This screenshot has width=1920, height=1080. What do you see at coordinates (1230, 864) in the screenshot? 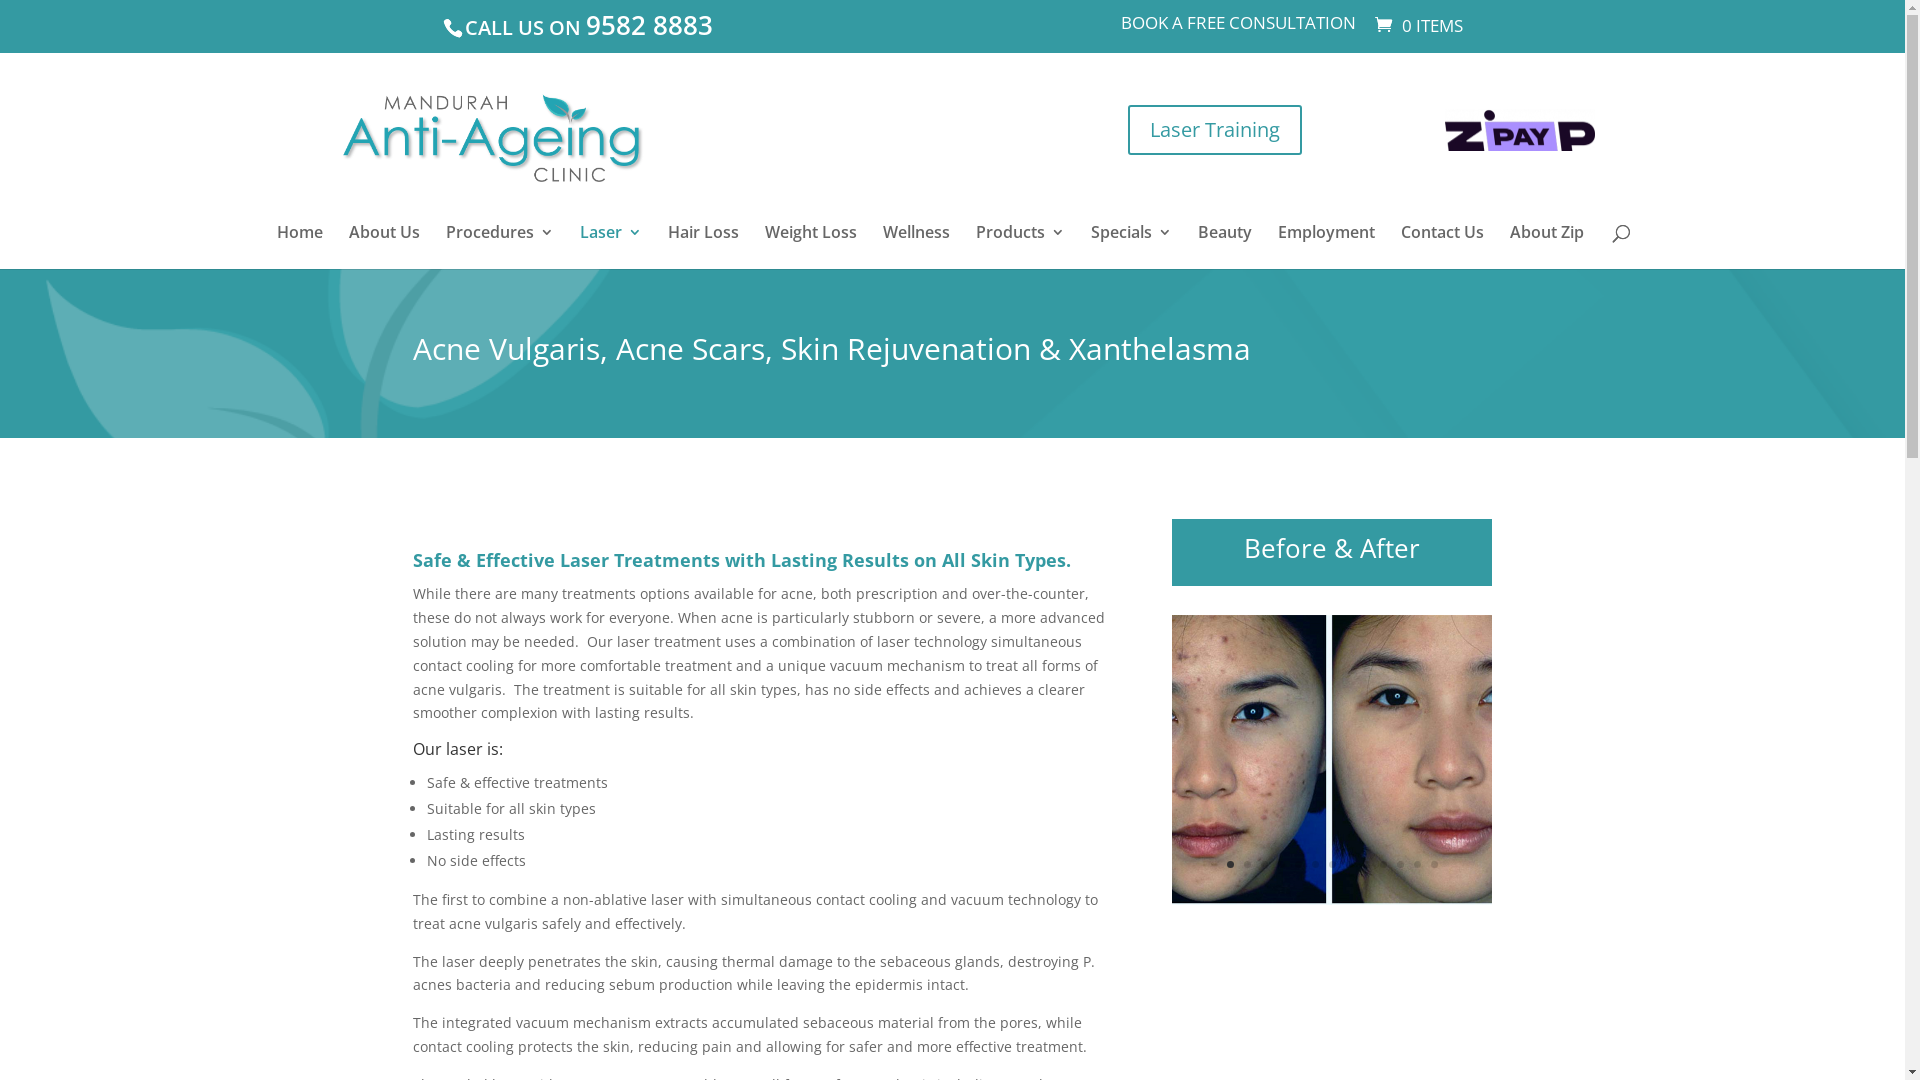
I see `1` at bounding box center [1230, 864].